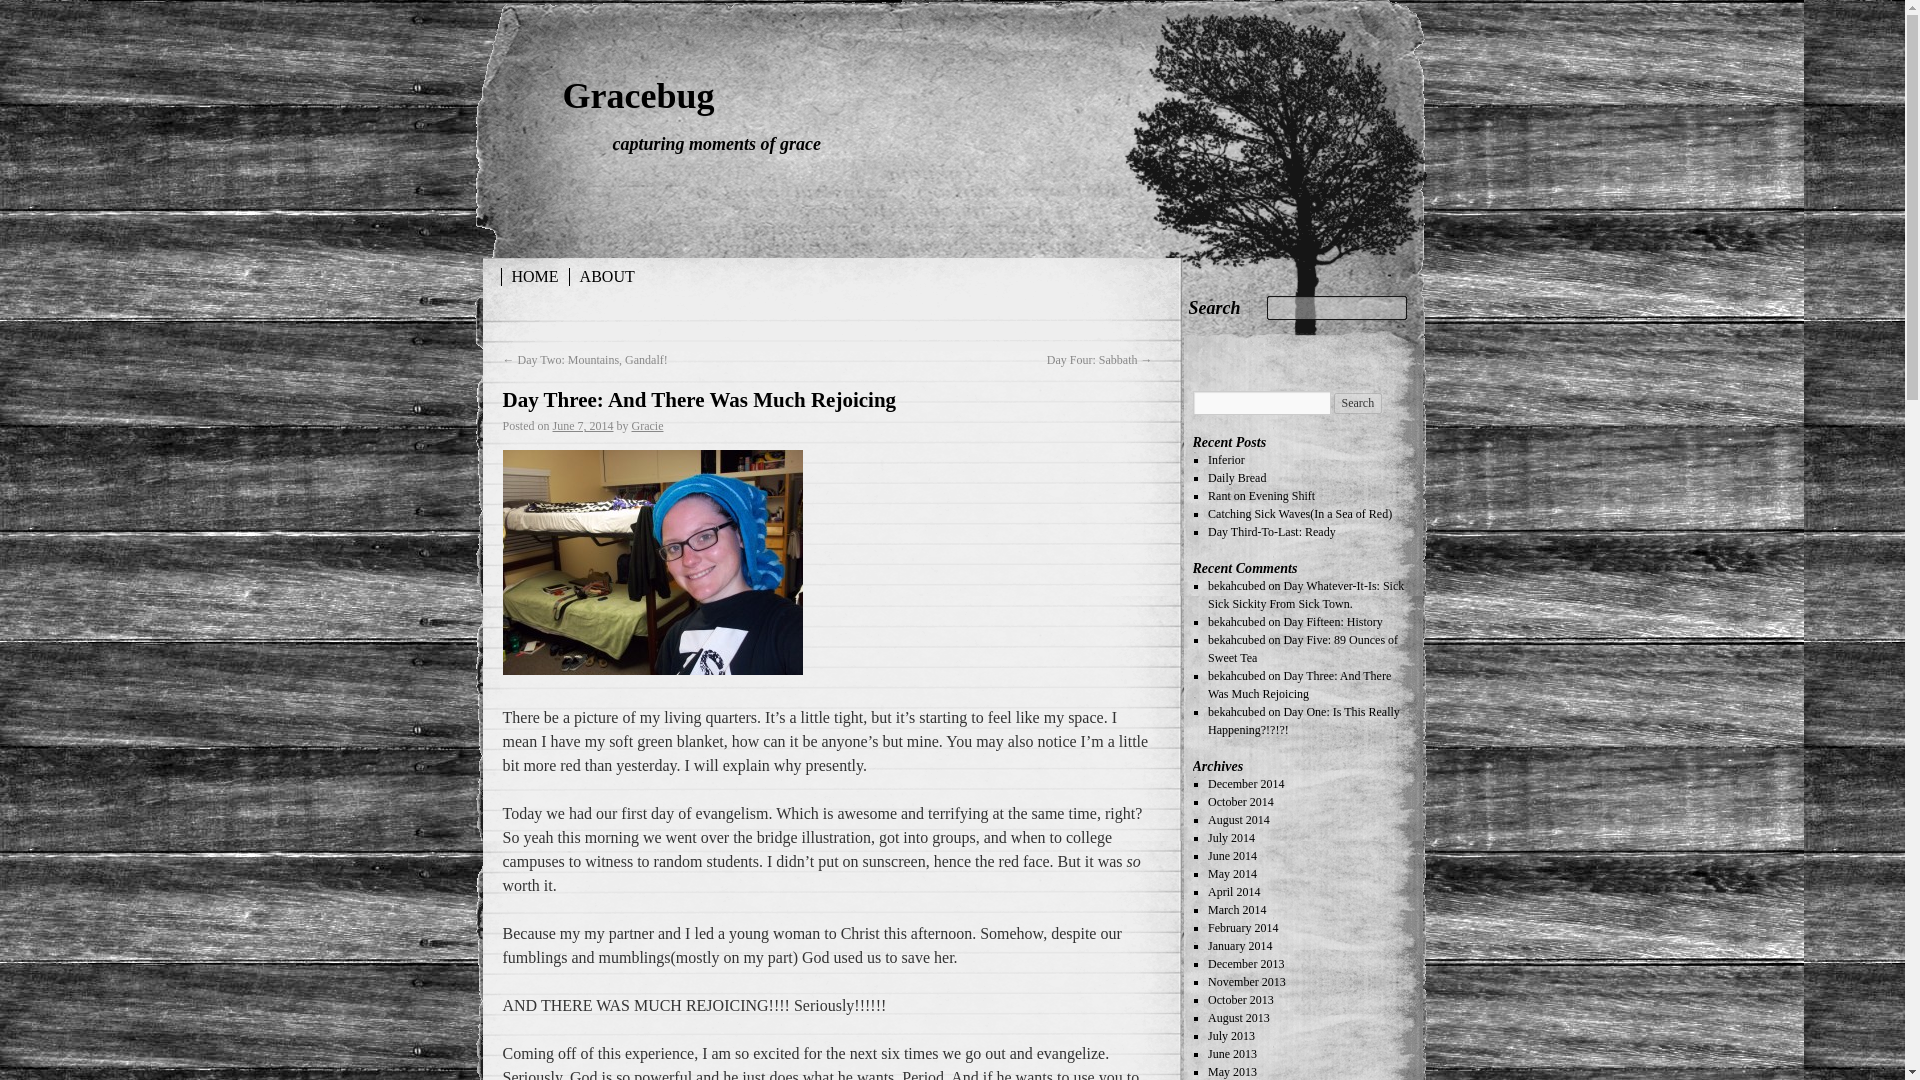  Describe the element at coordinates (1236, 585) in the screenshot. I see `bekahcubed` at that location.